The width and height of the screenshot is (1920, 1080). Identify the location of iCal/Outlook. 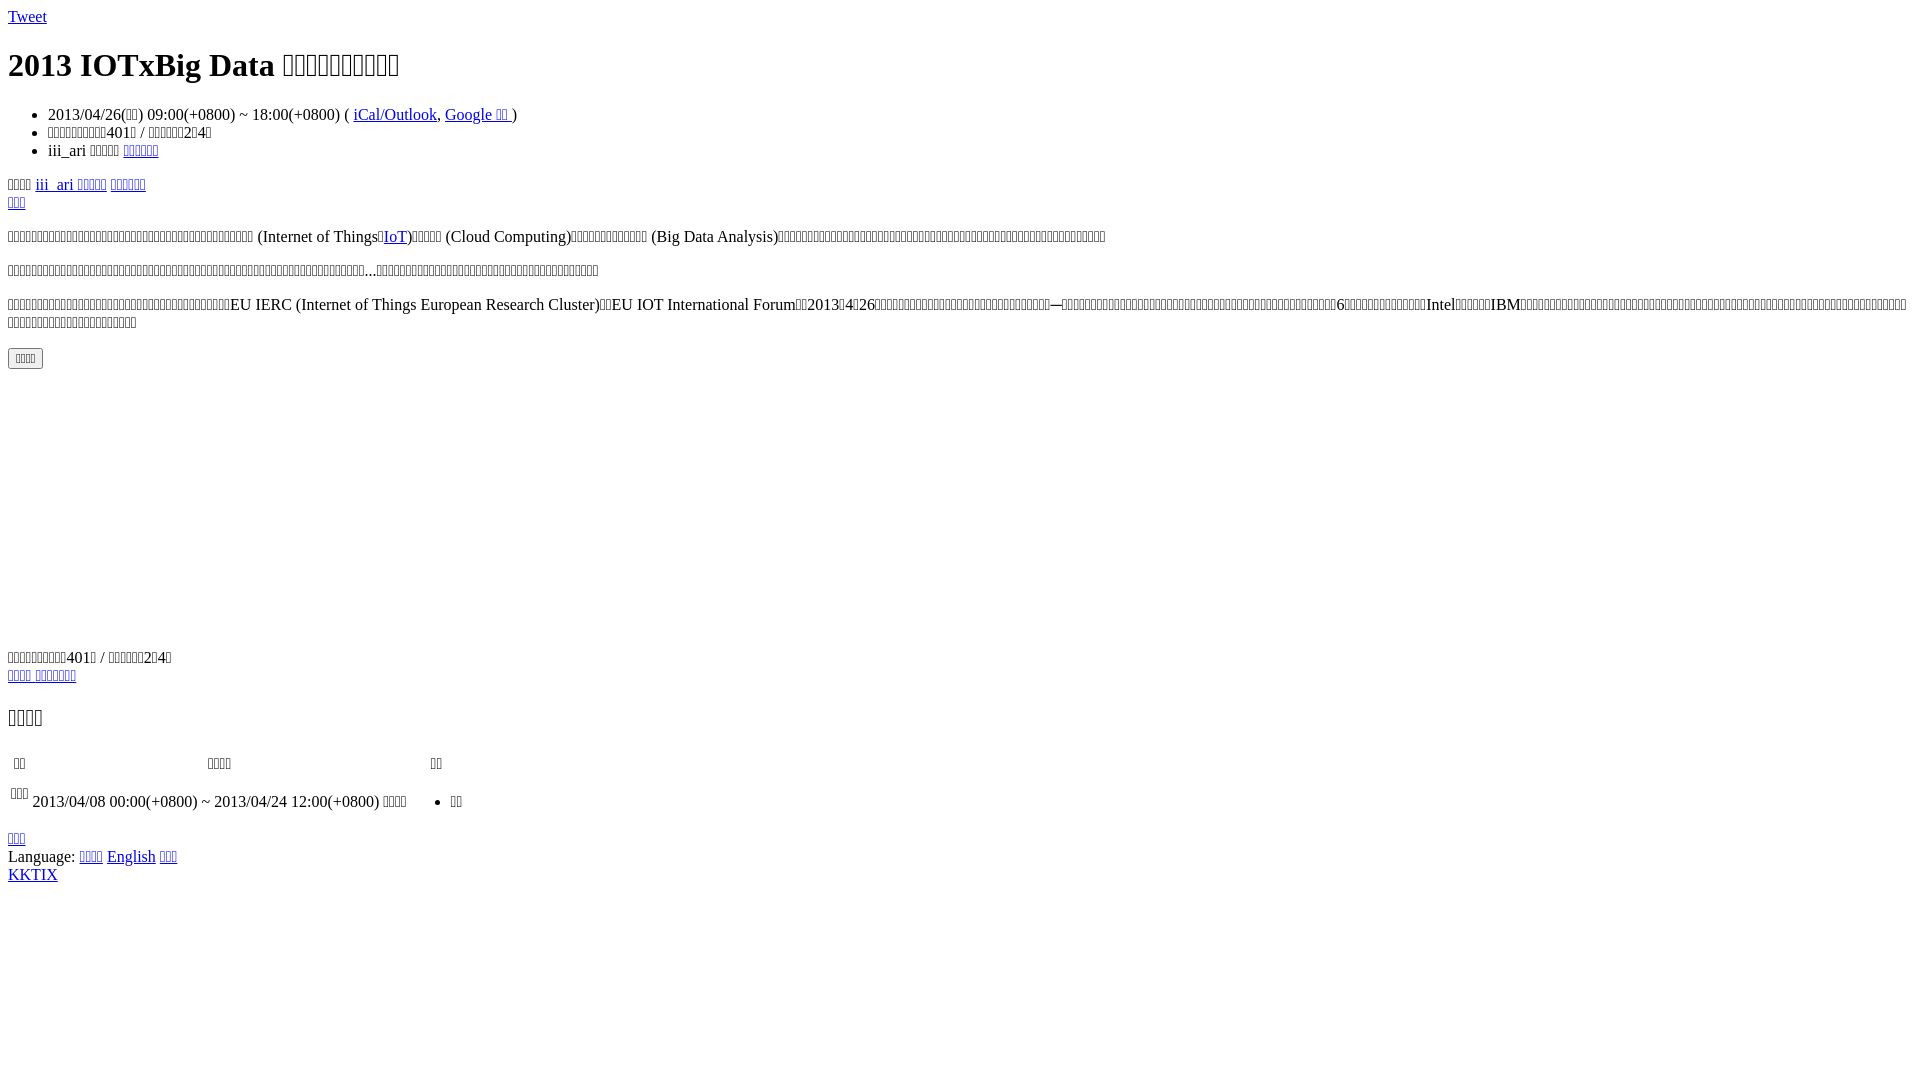
(395, 114).